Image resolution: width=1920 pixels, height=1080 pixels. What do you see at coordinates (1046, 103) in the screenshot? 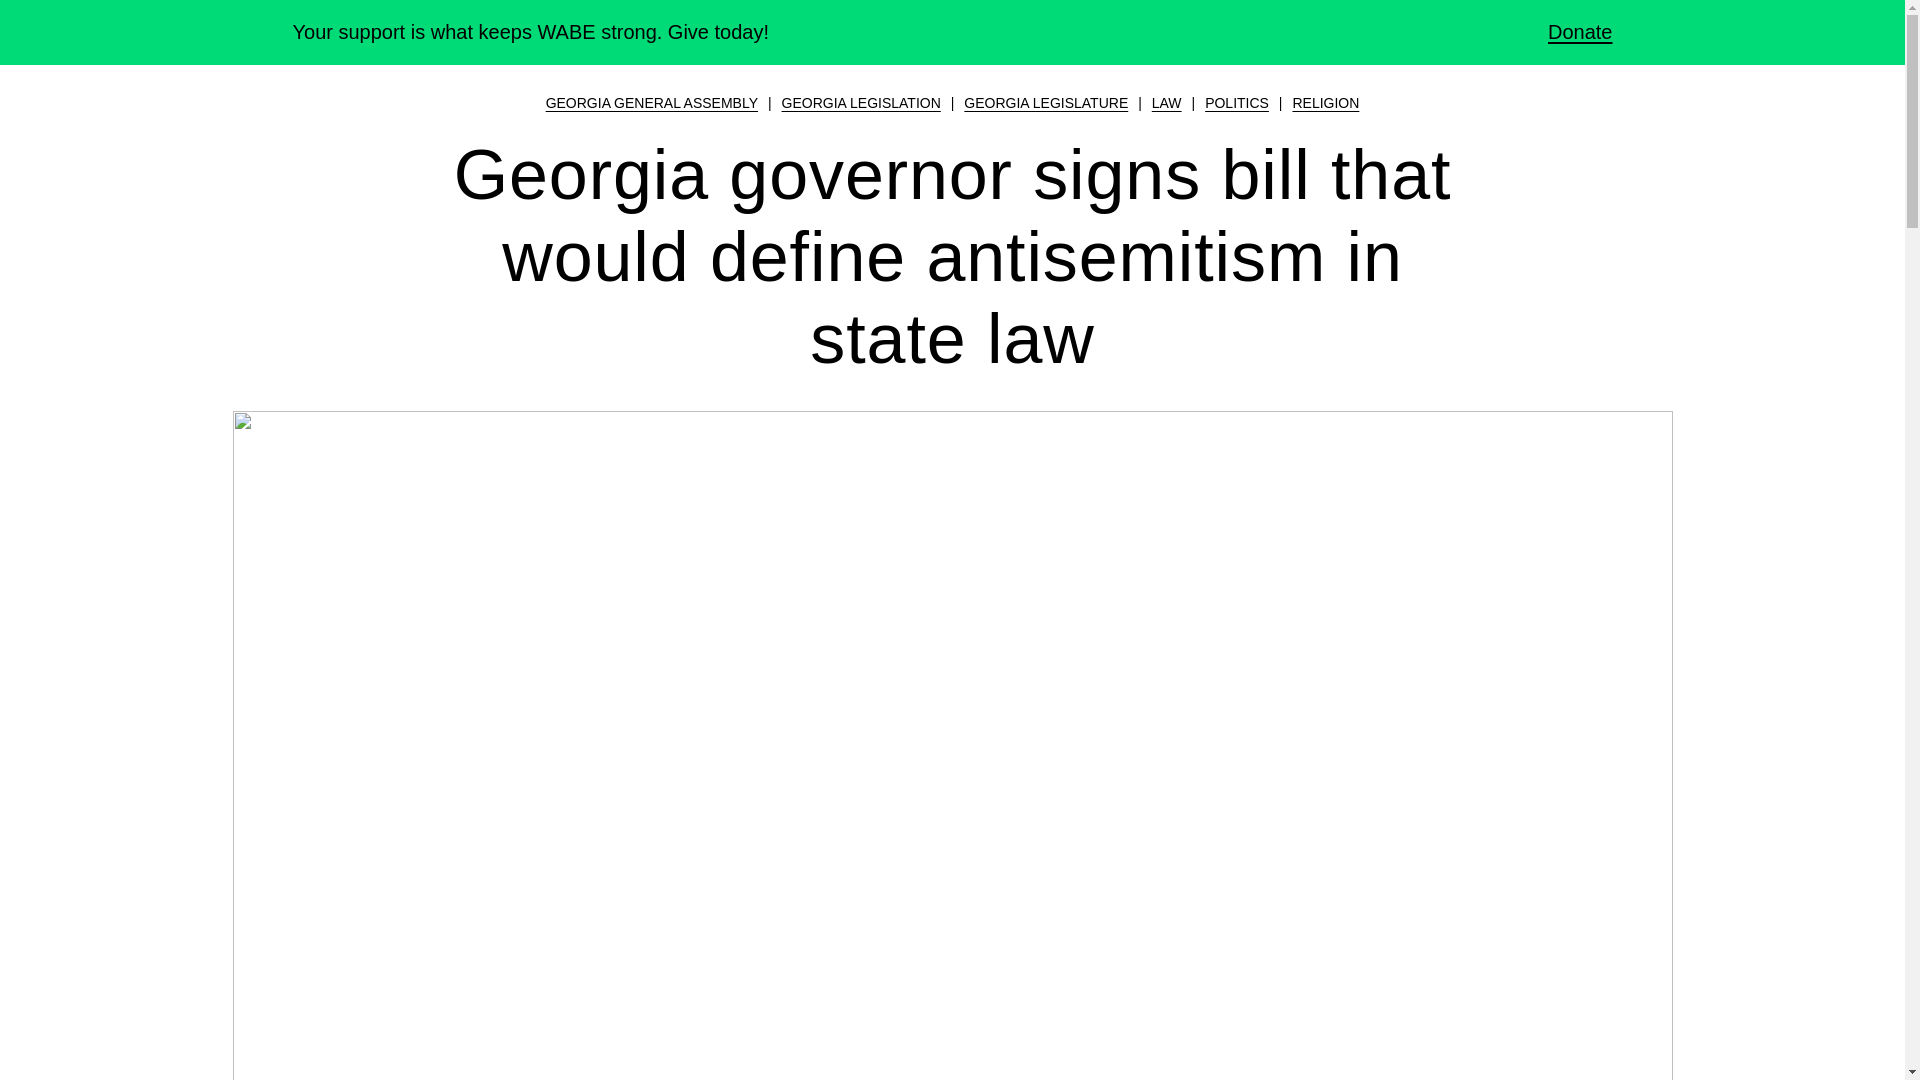
I see `GEORGIA LEGISLATURE` at bounding box center [1046, 103].